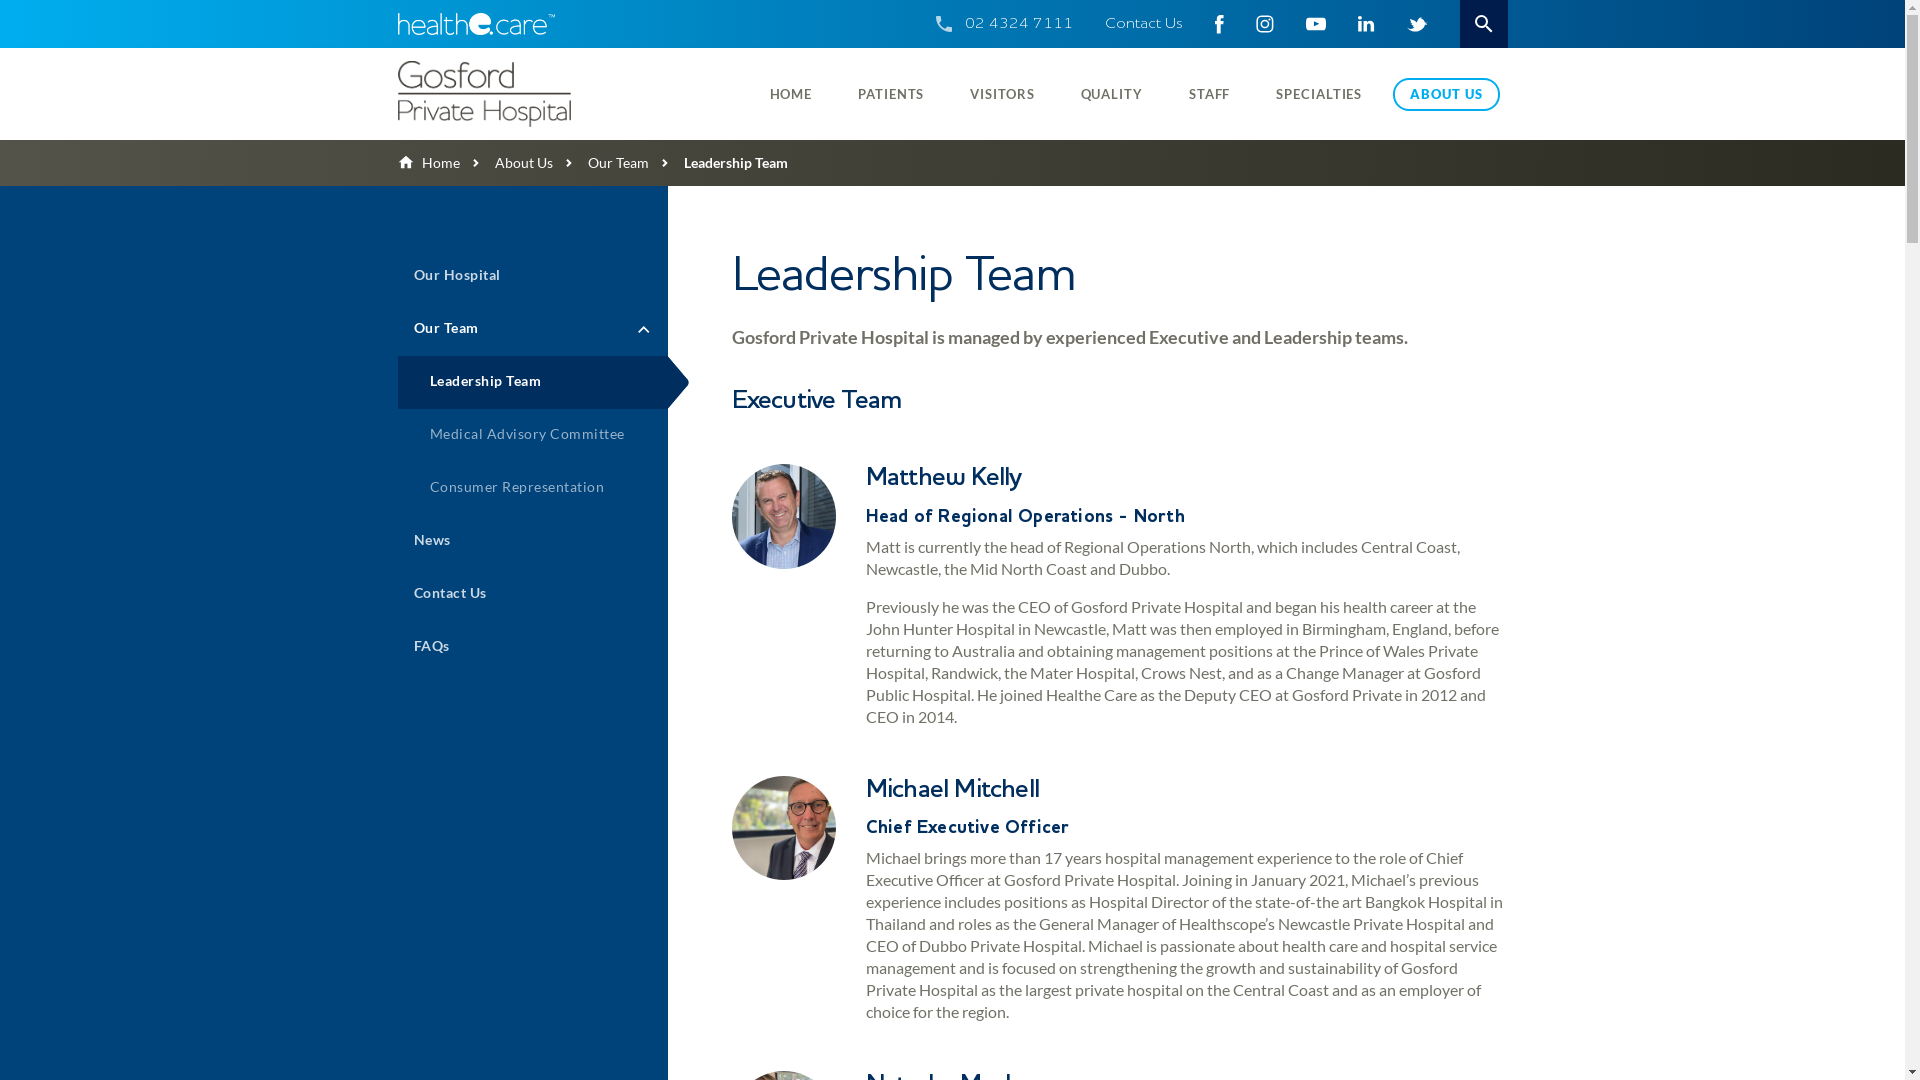 The height and width of the screenshot is (1080, 1920). What do you see at coordinates (1218, 24) in the screenshot?
I see `Facebook page - GosfordPrivateHospital` at bounding box center [1218, 24].